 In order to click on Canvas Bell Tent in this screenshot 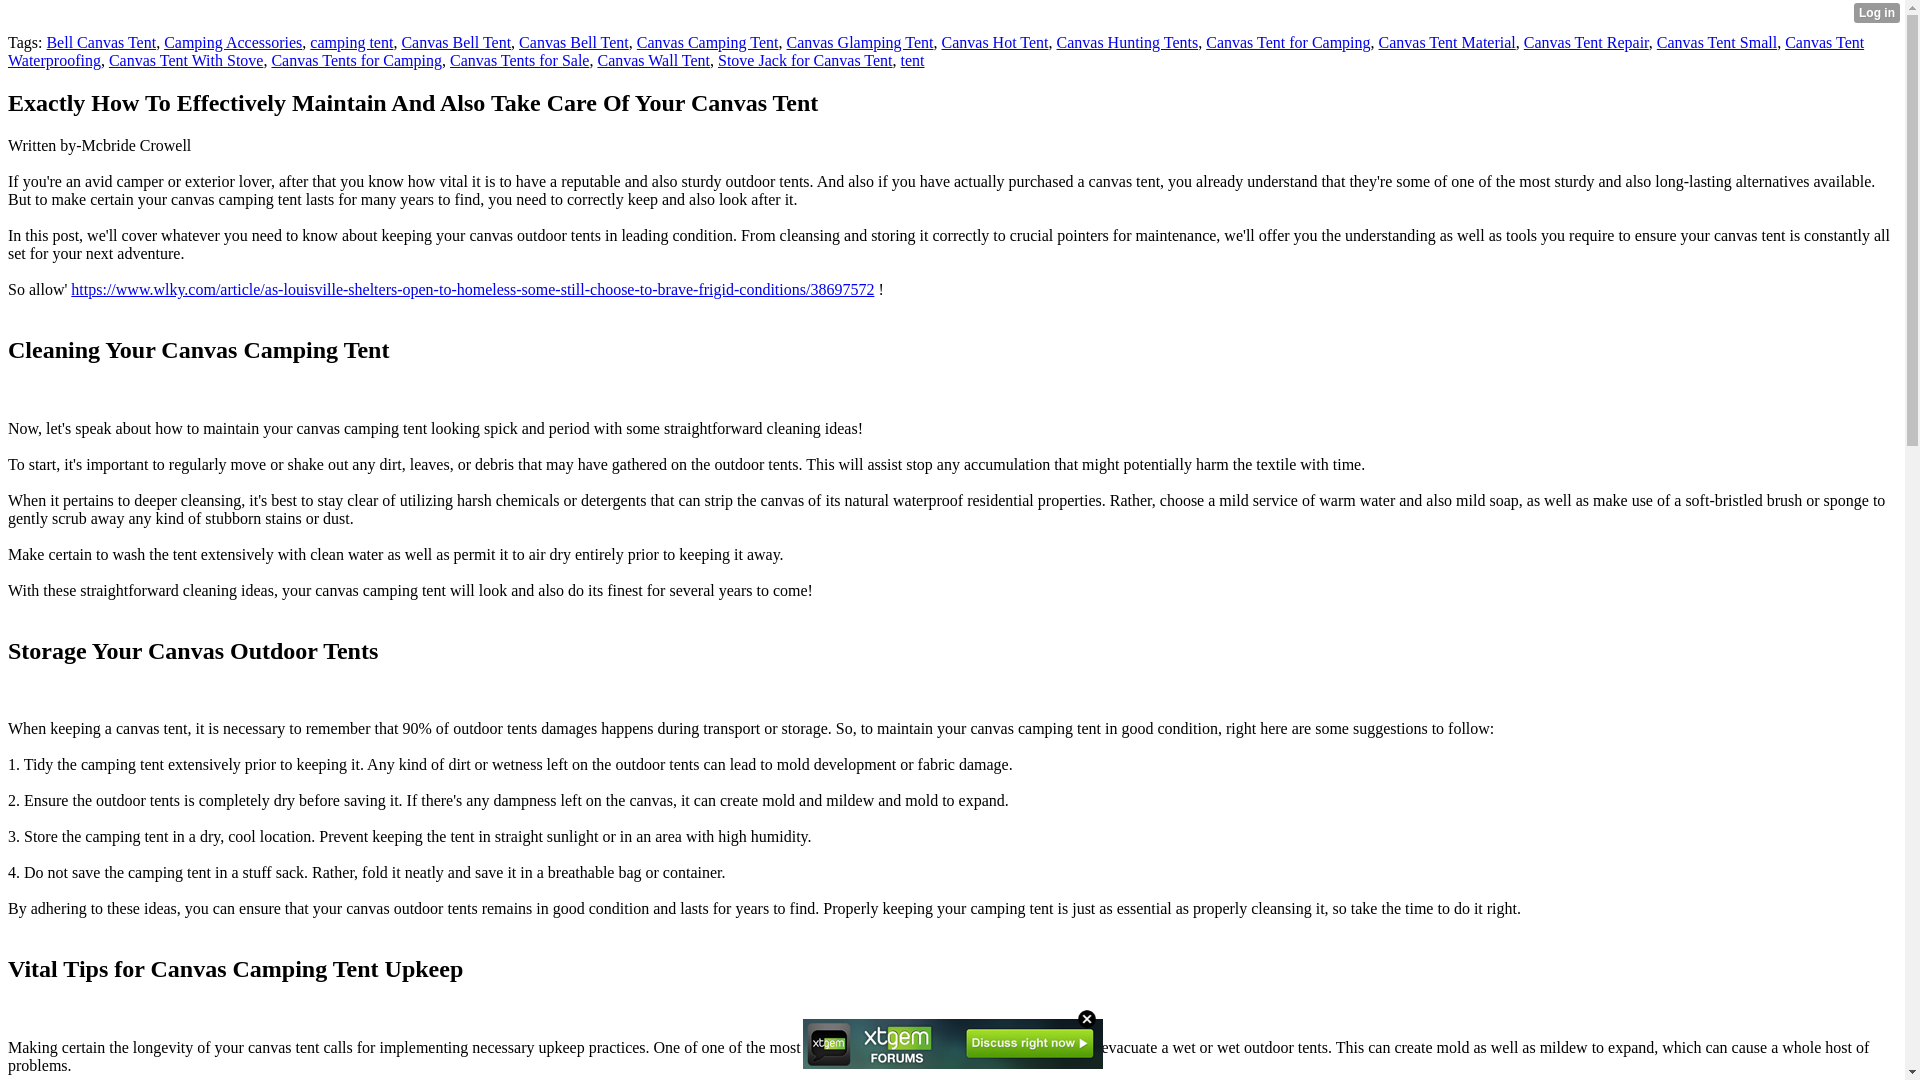, I will do `click(456, 42)`.